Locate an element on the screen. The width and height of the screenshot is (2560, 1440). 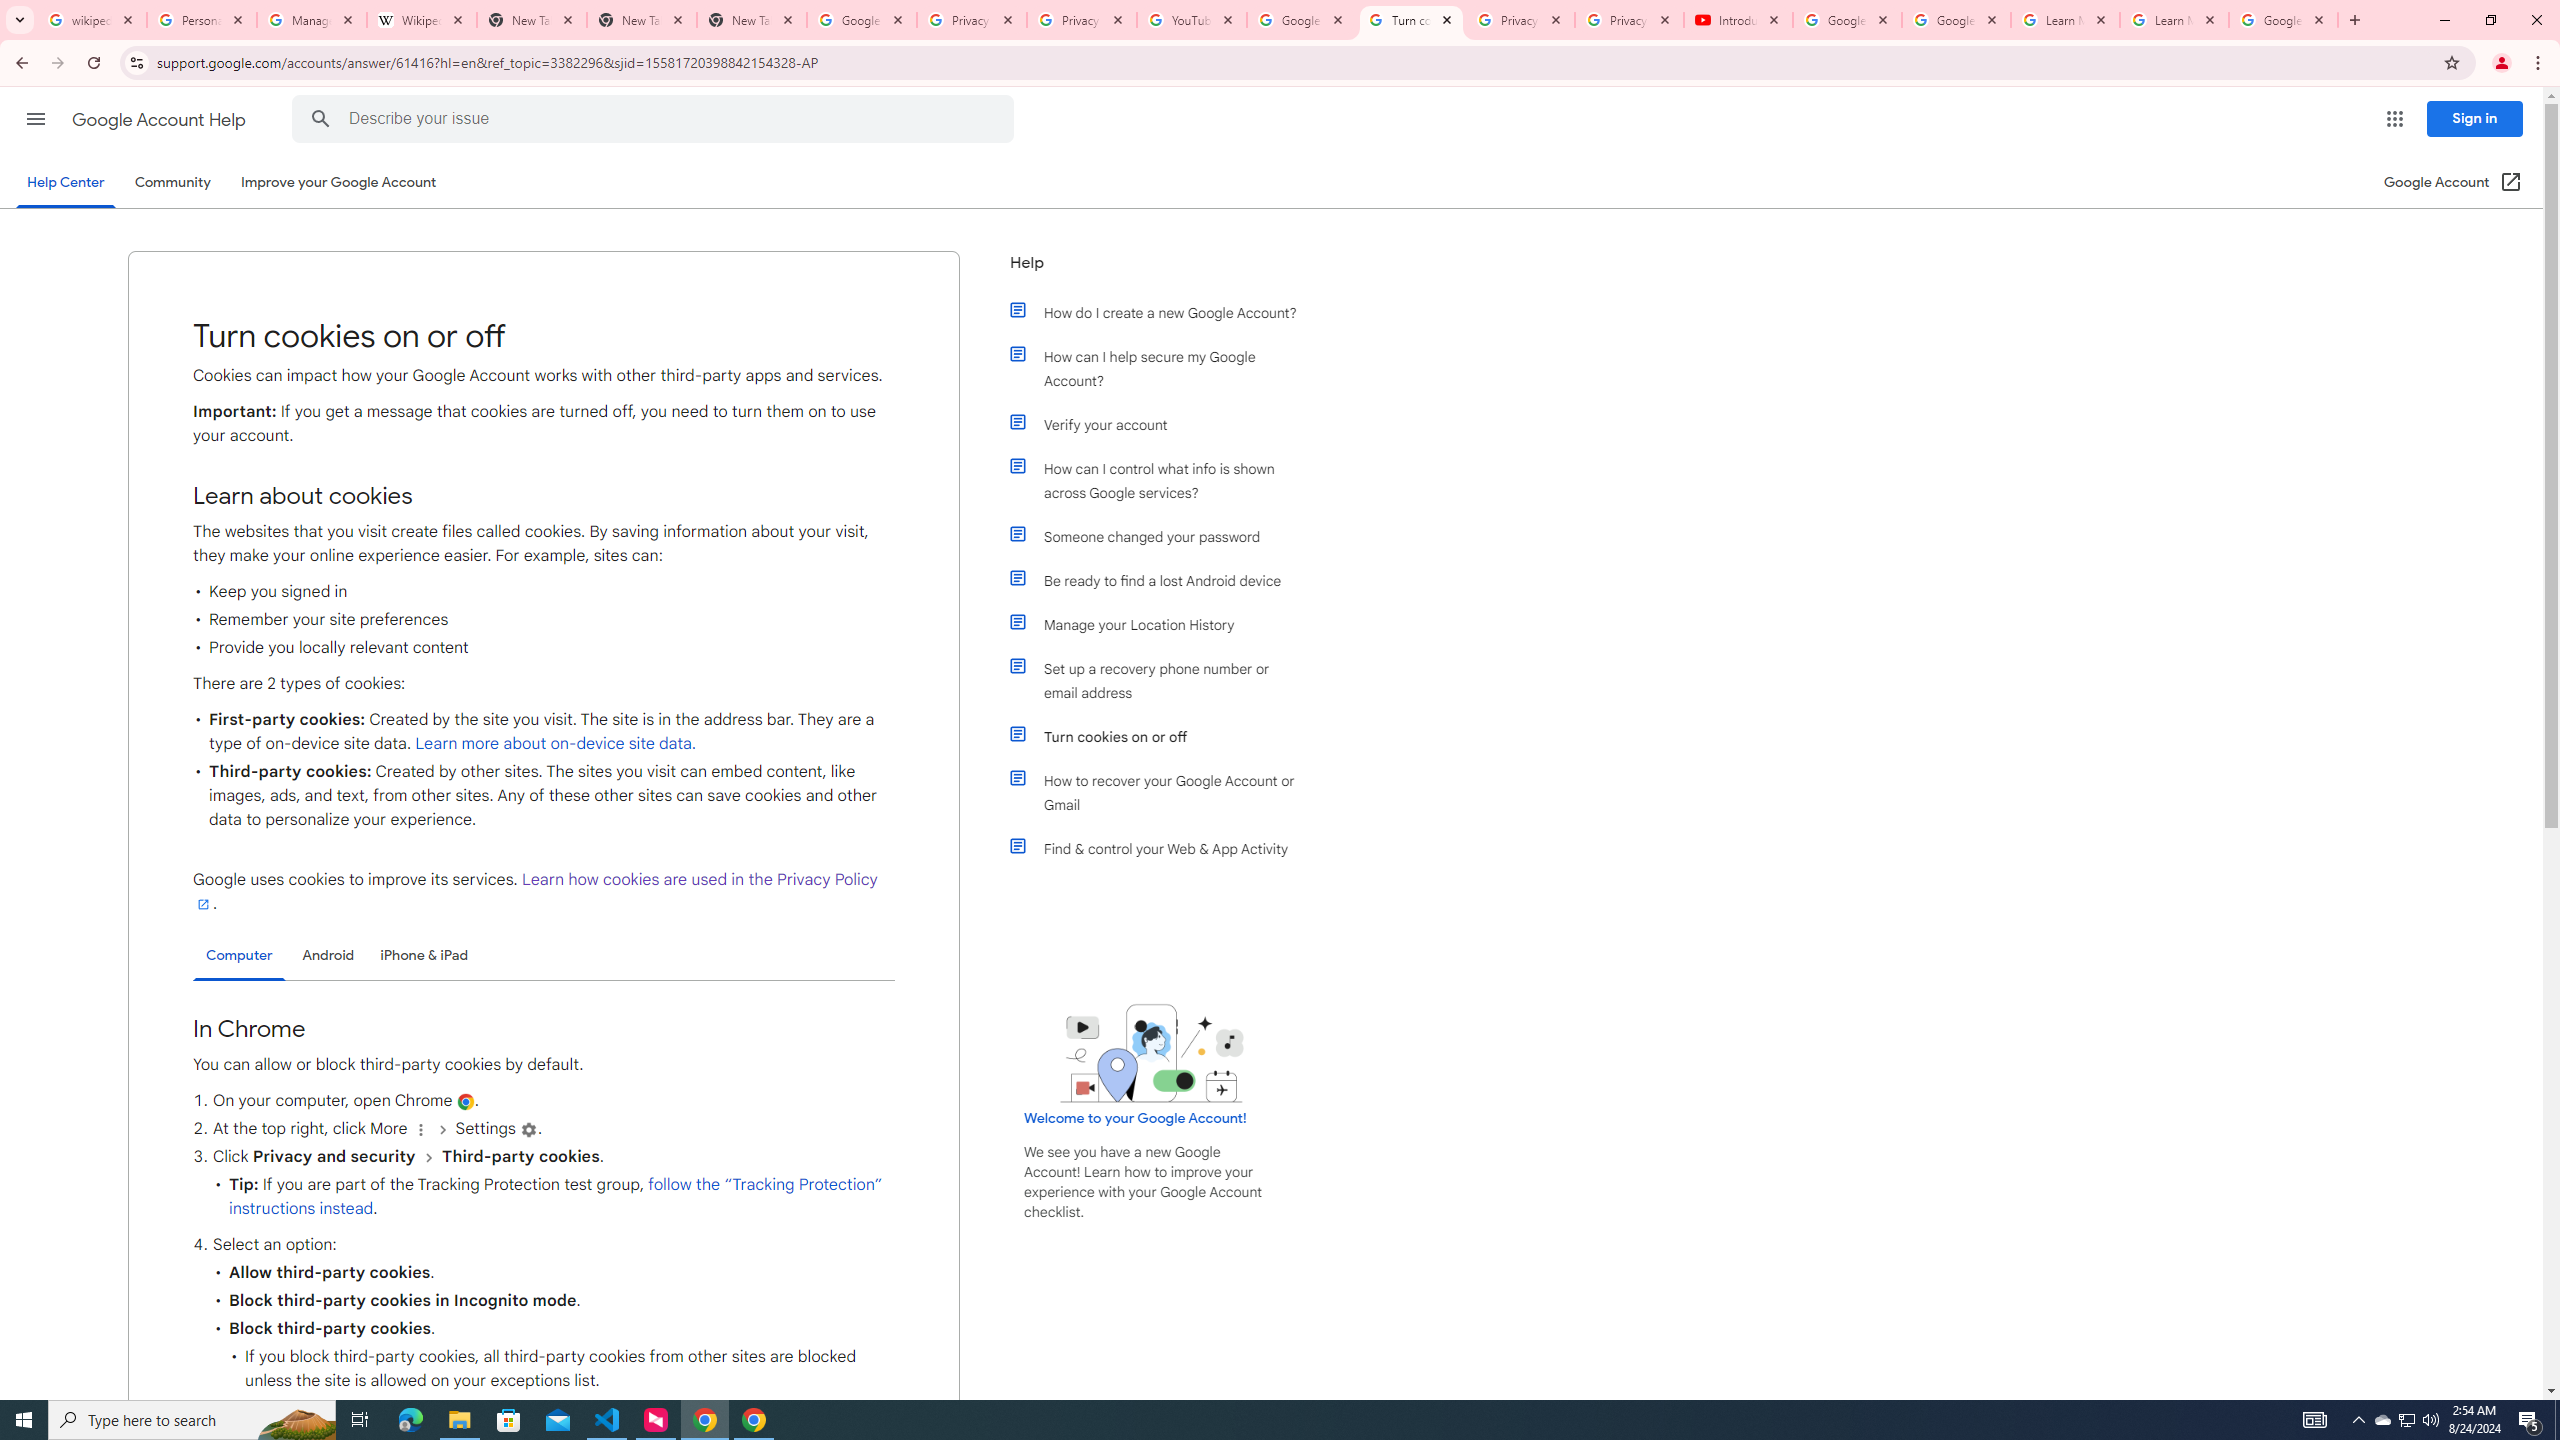
How do I create a new Google Account? is located at coordinates (1163, 312).